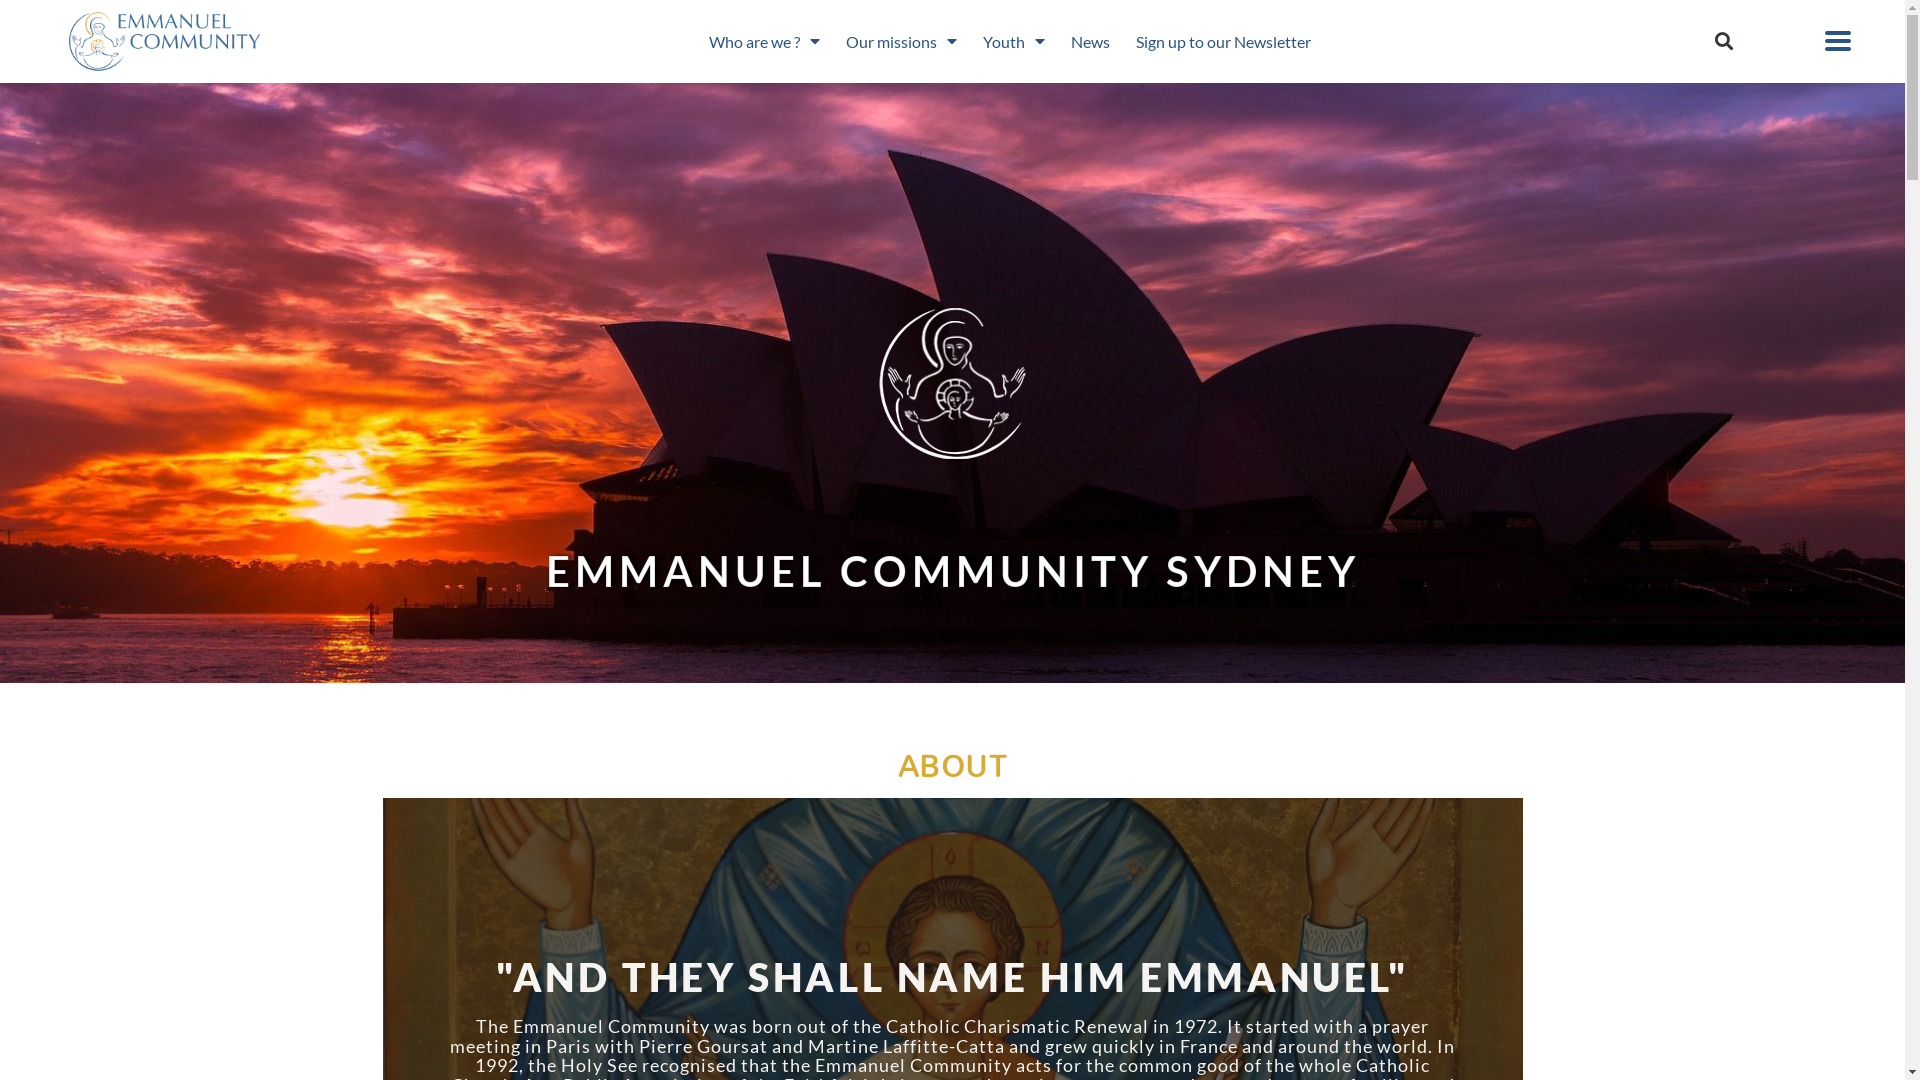  Describe the element at coordinates (1090, 42) in the screenshot. I see `News` at that location.